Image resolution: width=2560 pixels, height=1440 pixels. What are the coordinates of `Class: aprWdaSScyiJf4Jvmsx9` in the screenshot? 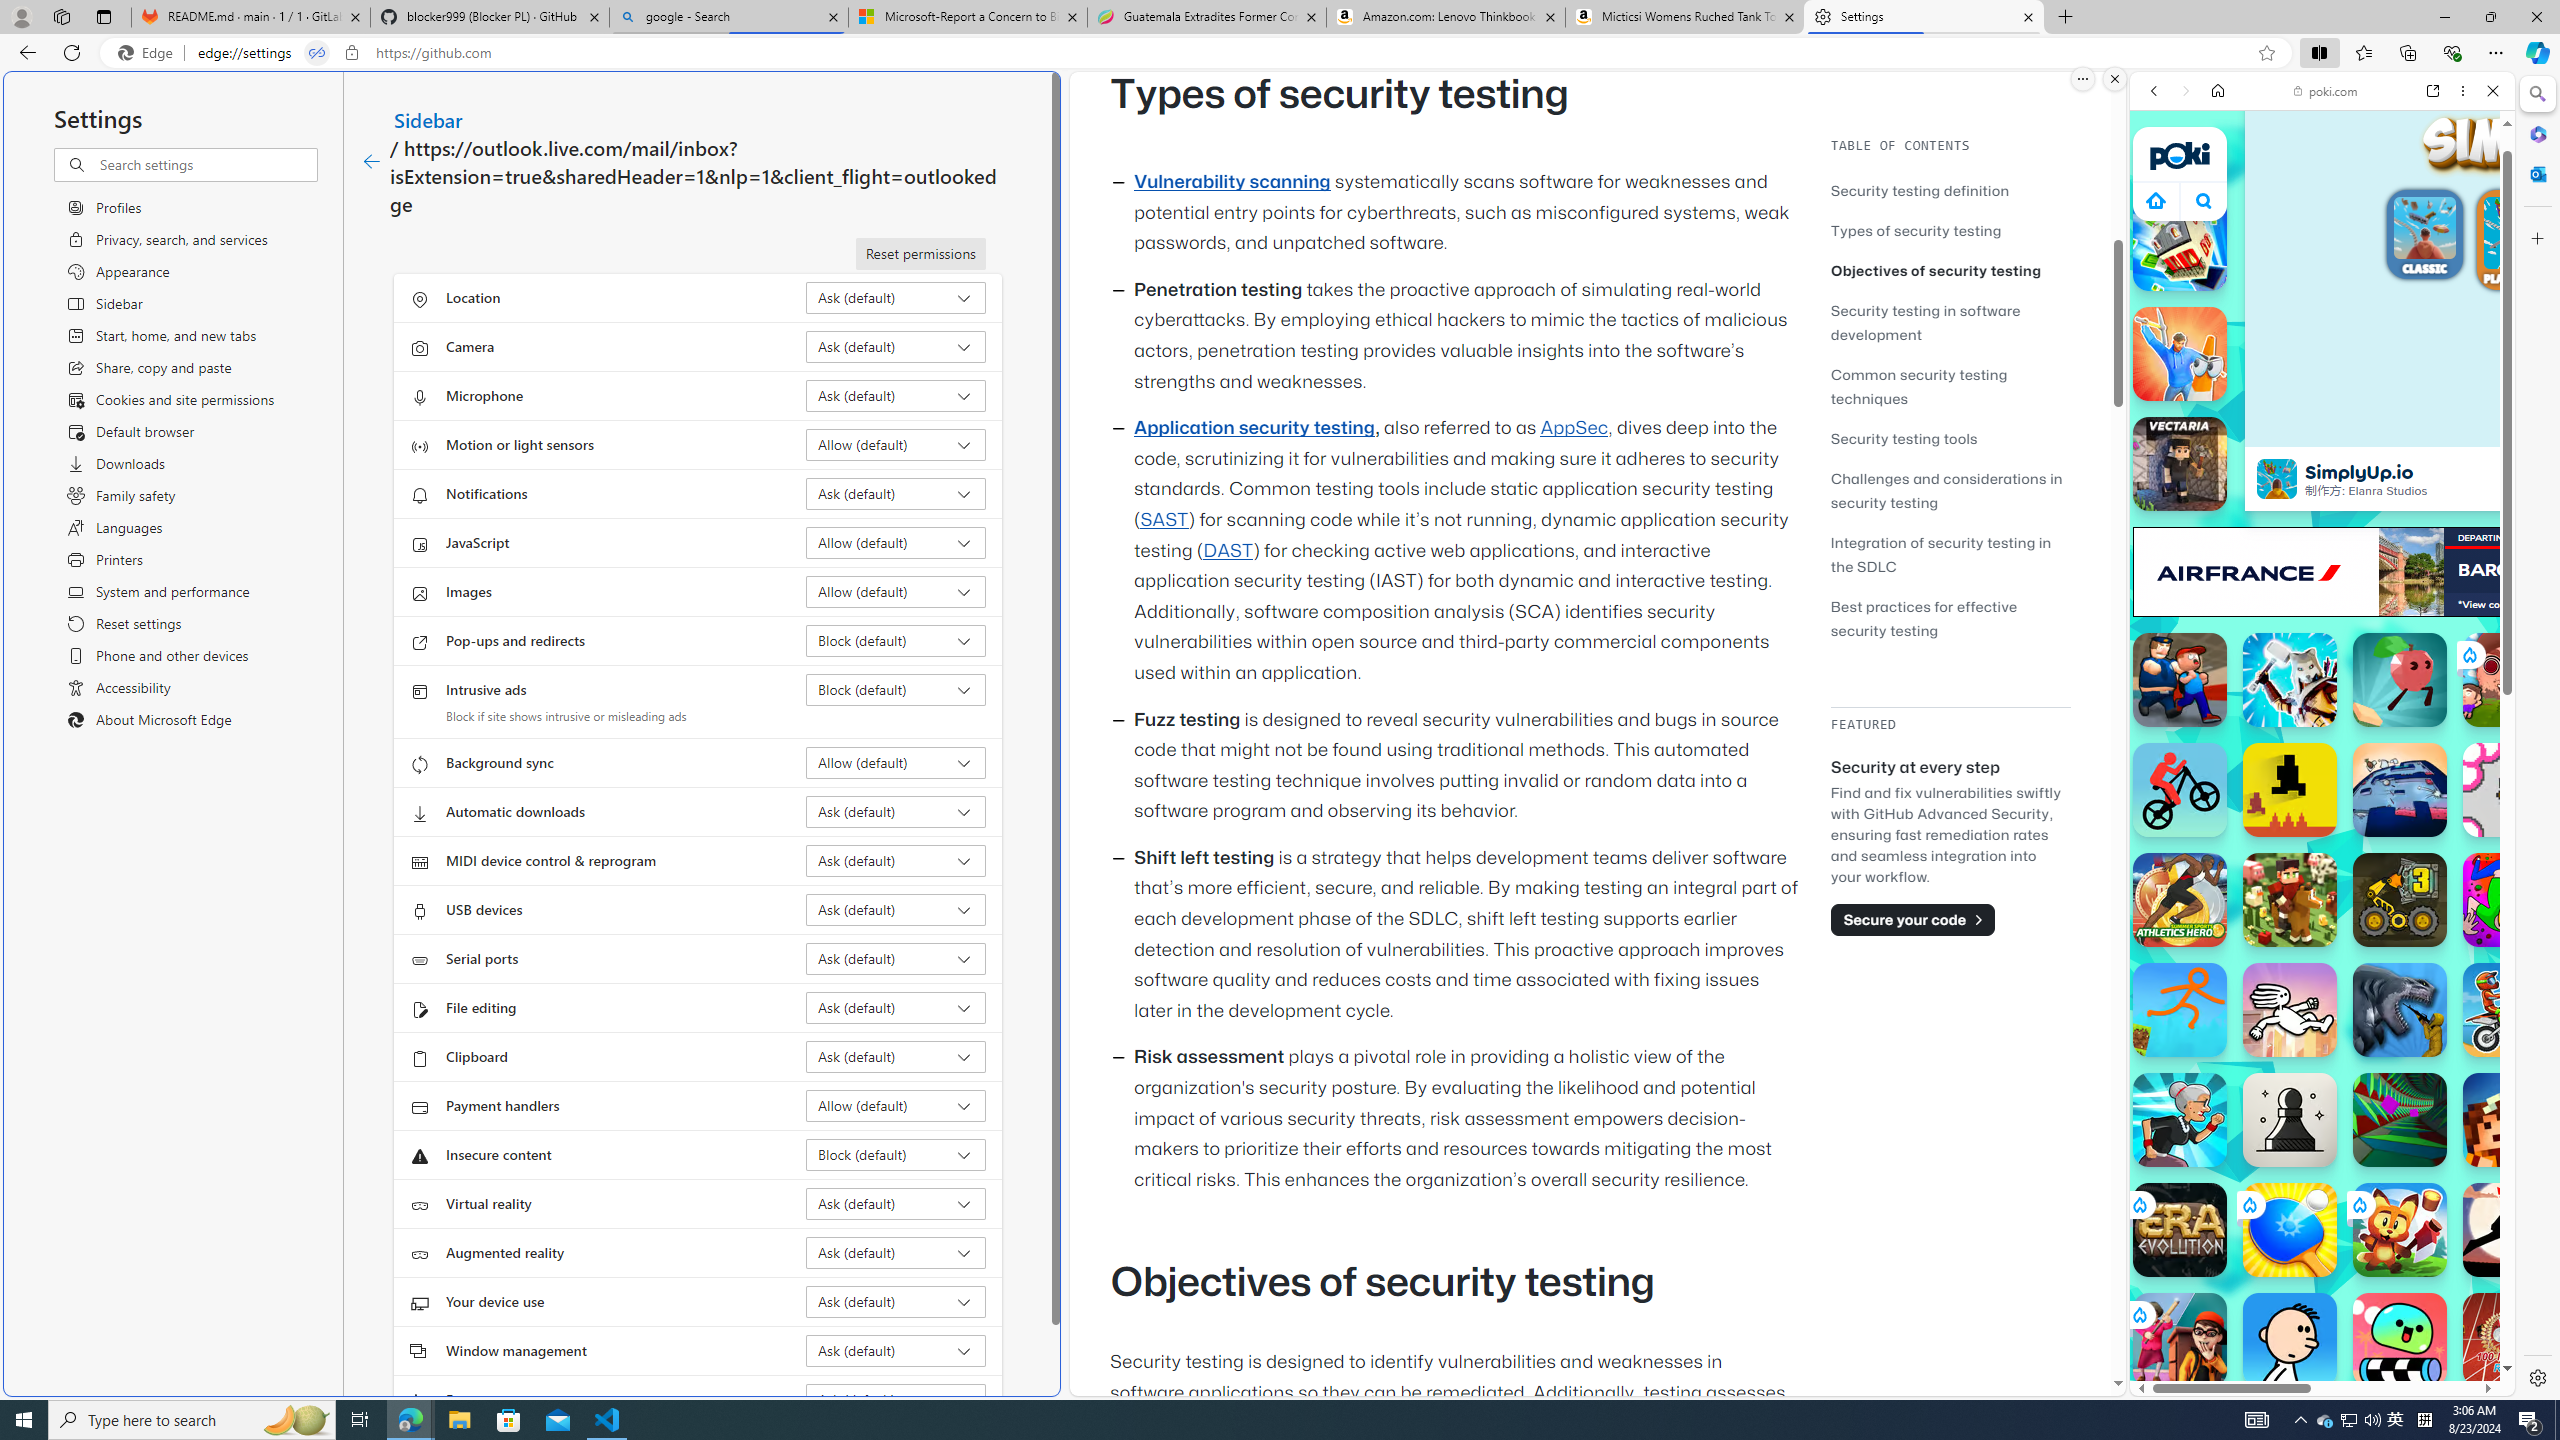 It's located at (2155, 200).